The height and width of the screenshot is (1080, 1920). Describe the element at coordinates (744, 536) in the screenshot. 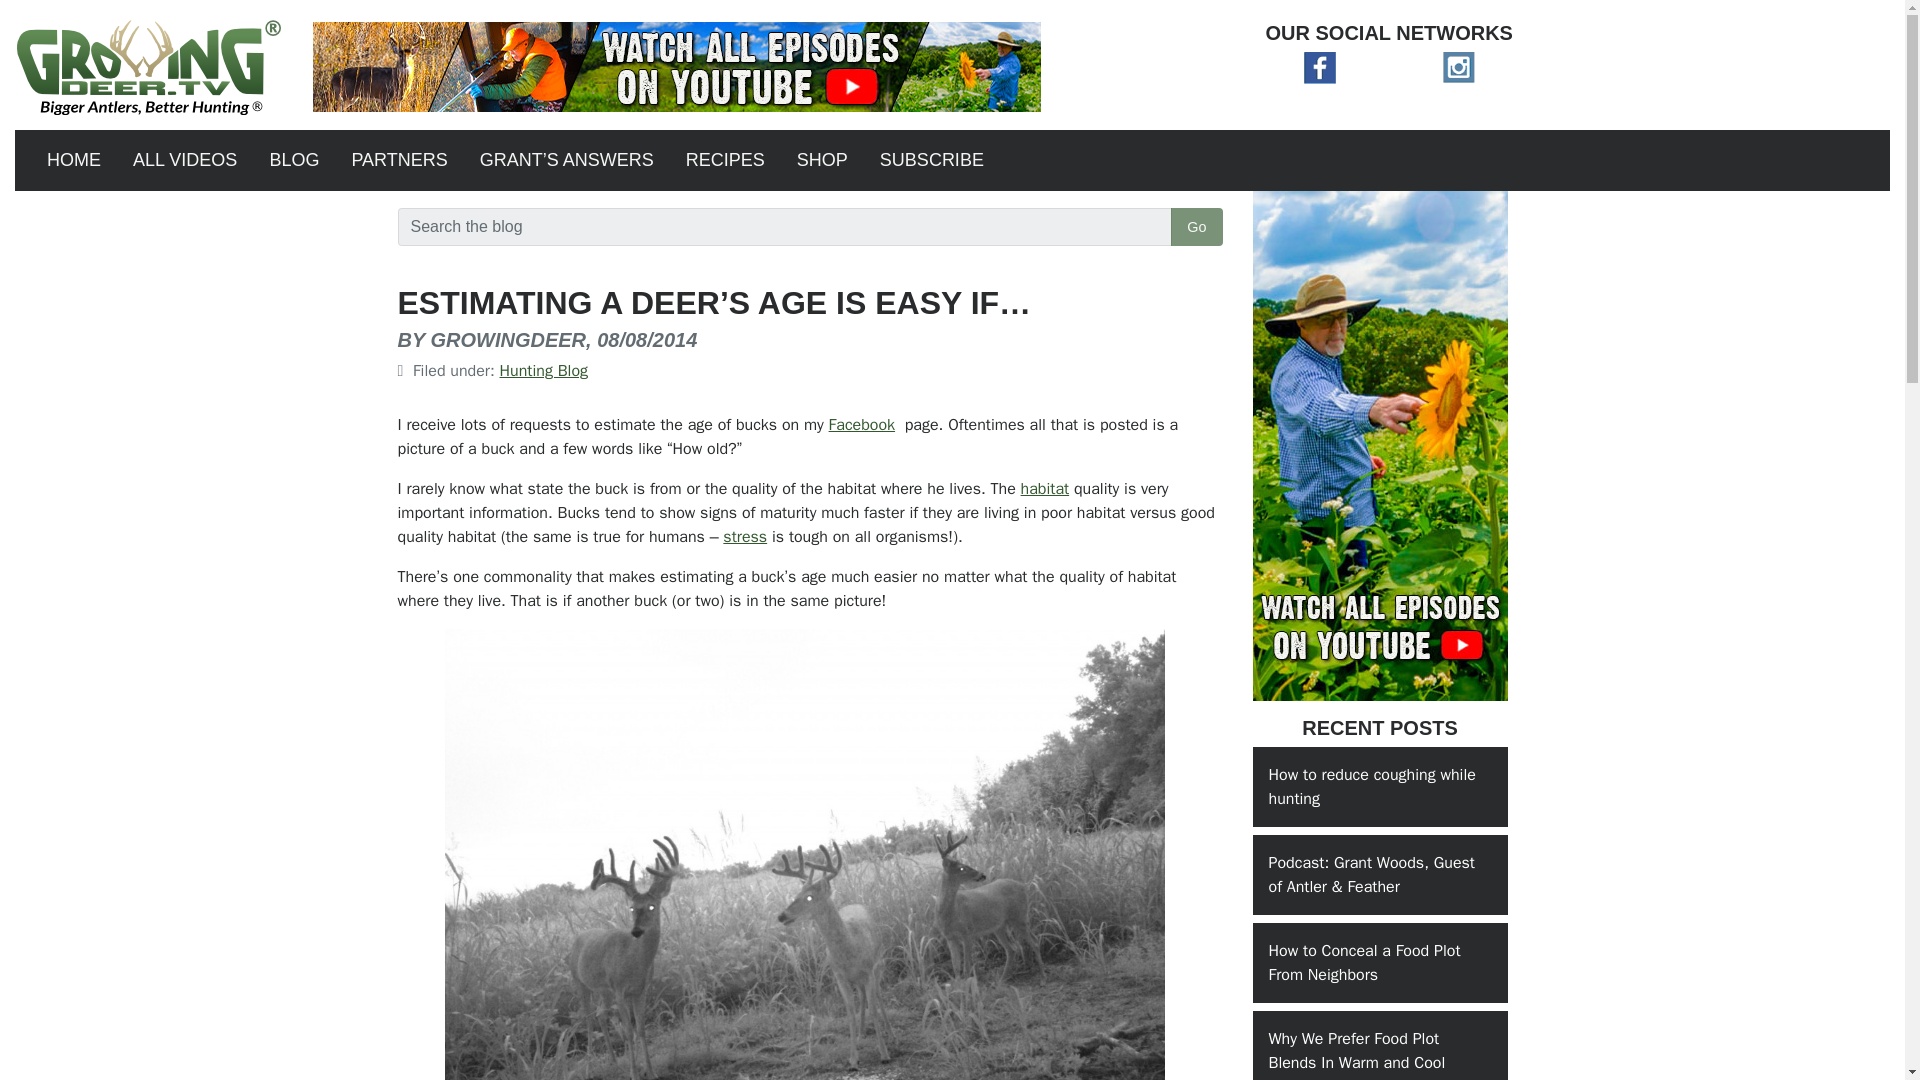

I see `stress` at that location.